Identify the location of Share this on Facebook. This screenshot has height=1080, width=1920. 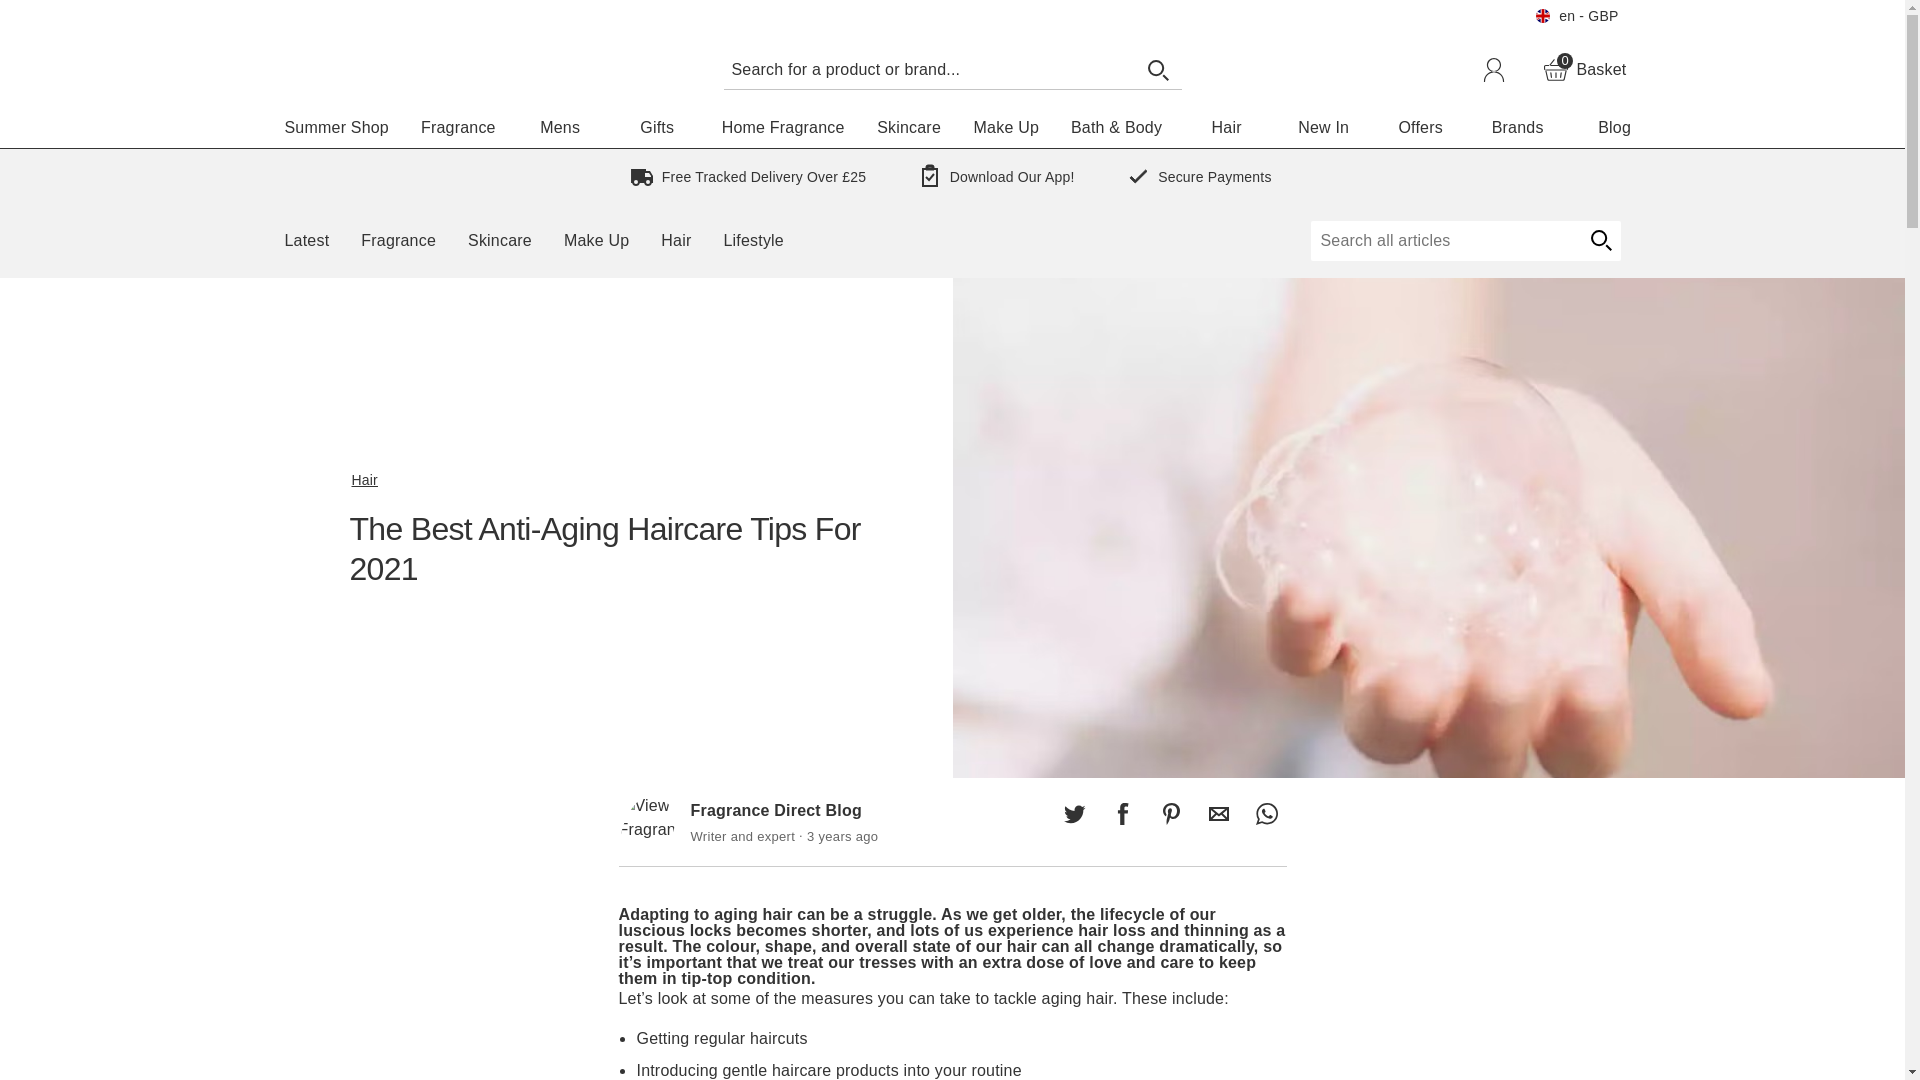
(1122, 813).